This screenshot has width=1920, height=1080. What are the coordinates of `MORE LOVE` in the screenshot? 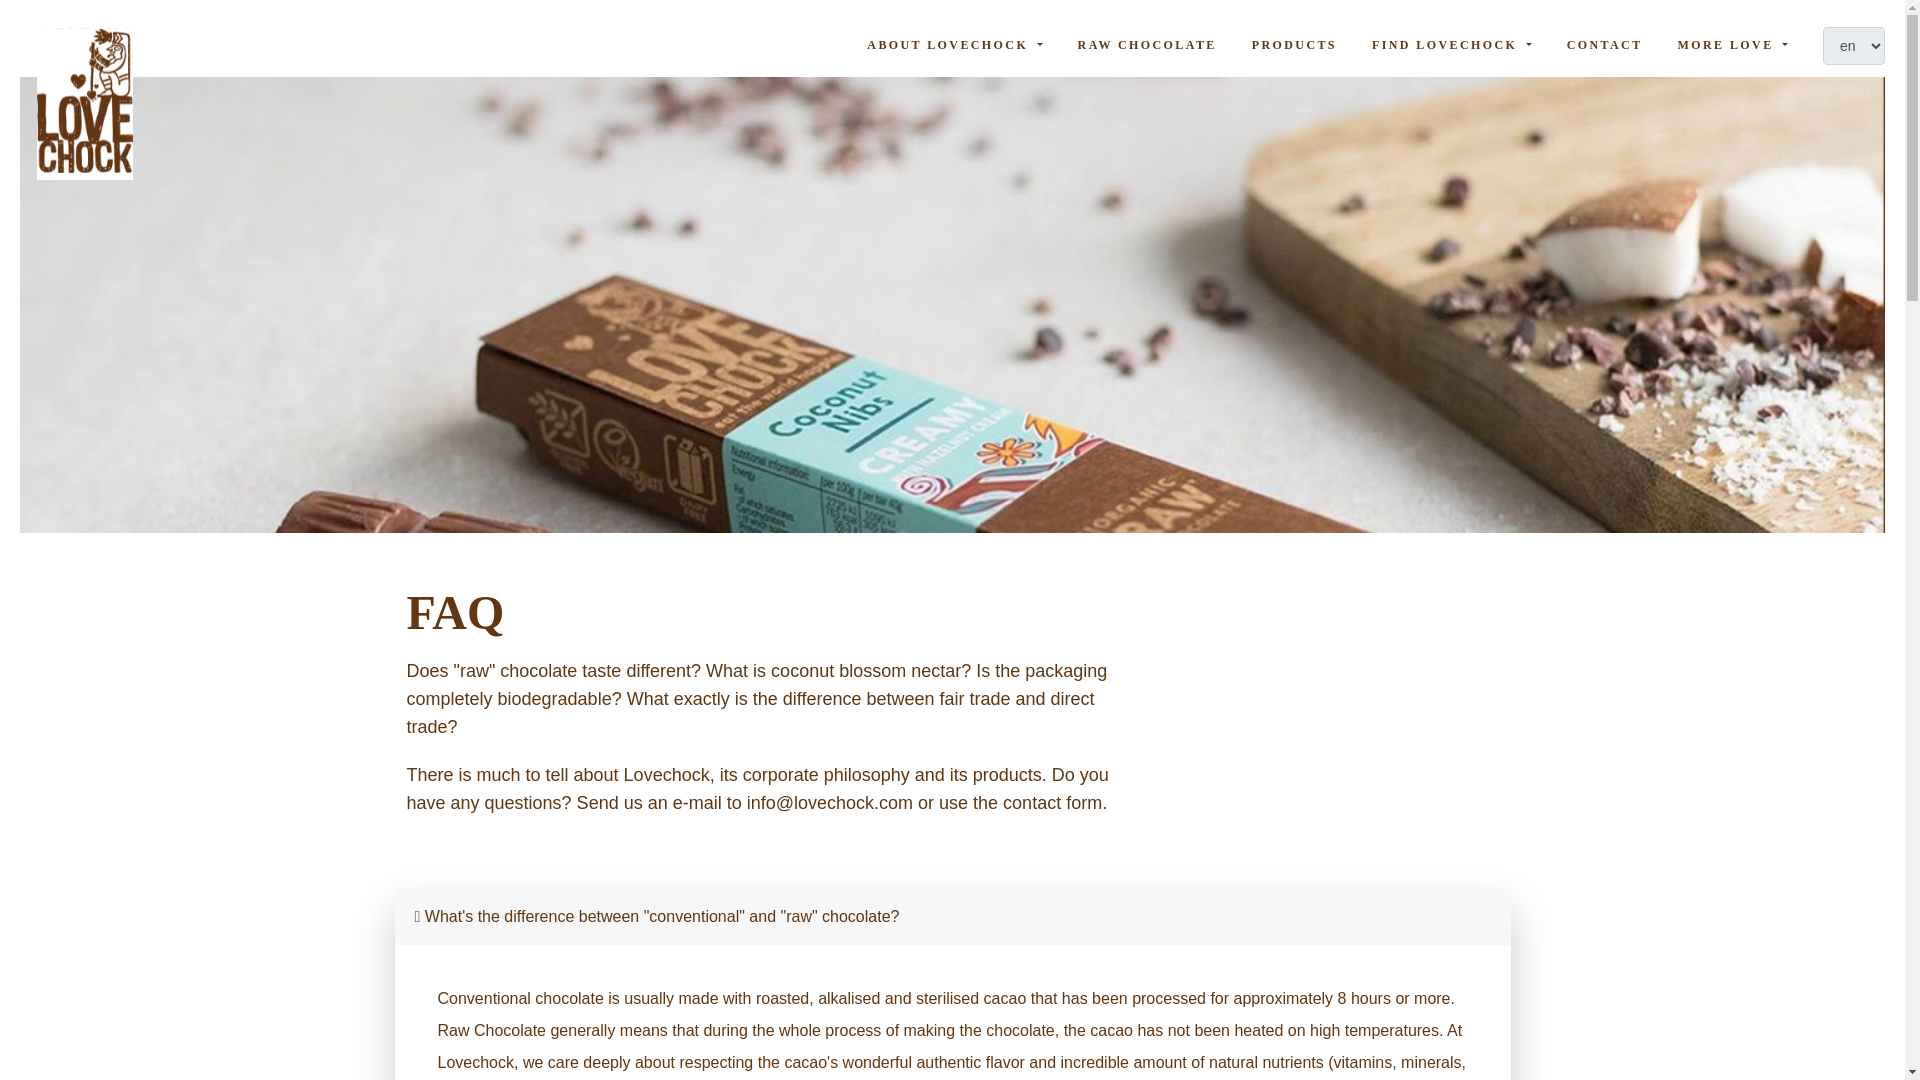 It's located at (1732, 45).